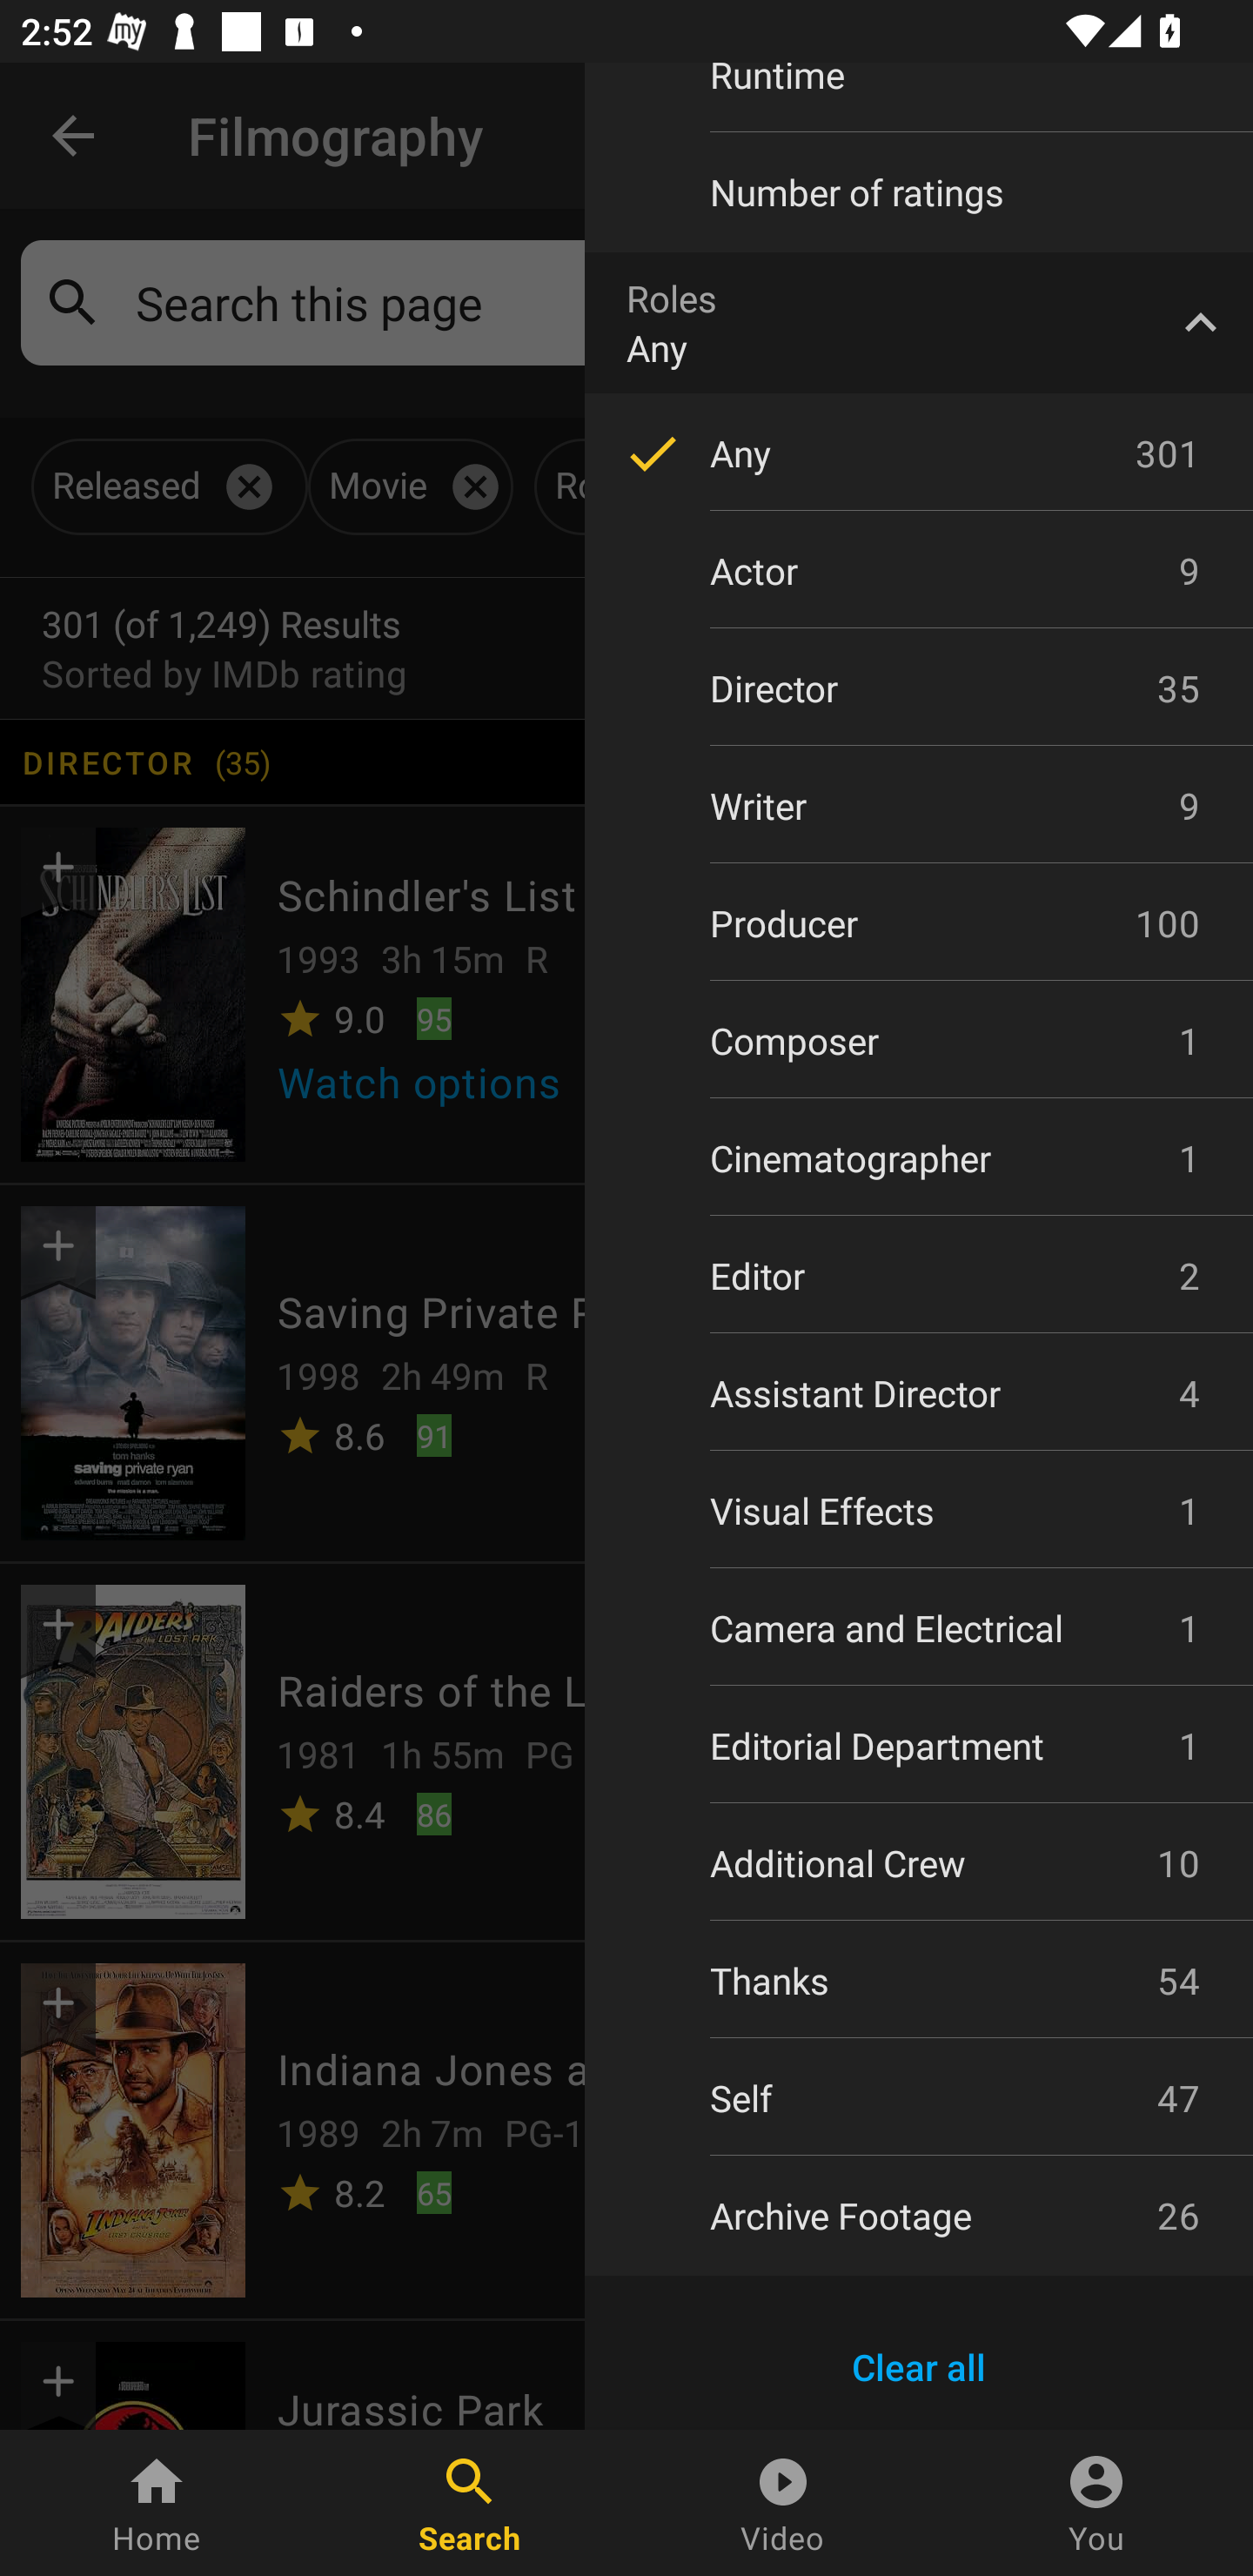 The height and width of the screenshot is (2576, 1253). I want to click on You, so click(1096, 2503).